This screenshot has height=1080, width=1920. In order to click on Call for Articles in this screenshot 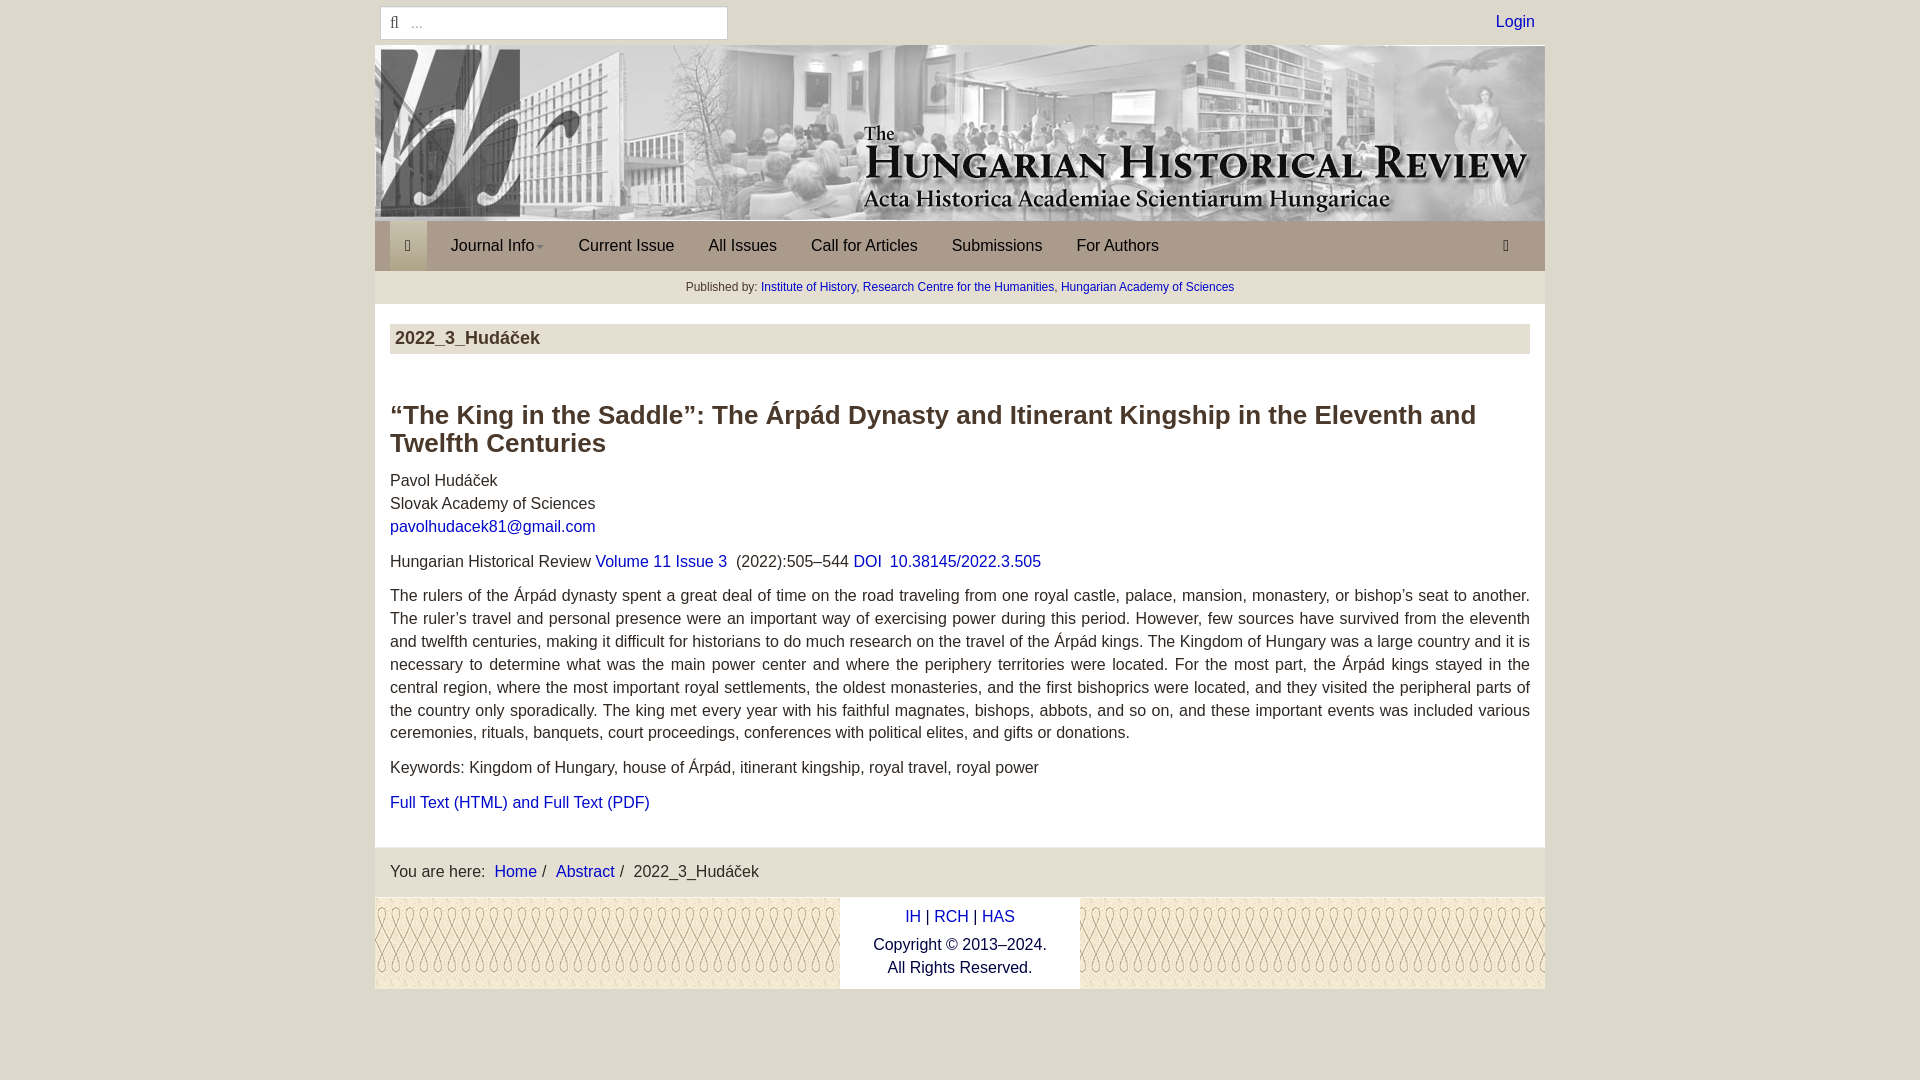, I will do `click(864, 246)`.